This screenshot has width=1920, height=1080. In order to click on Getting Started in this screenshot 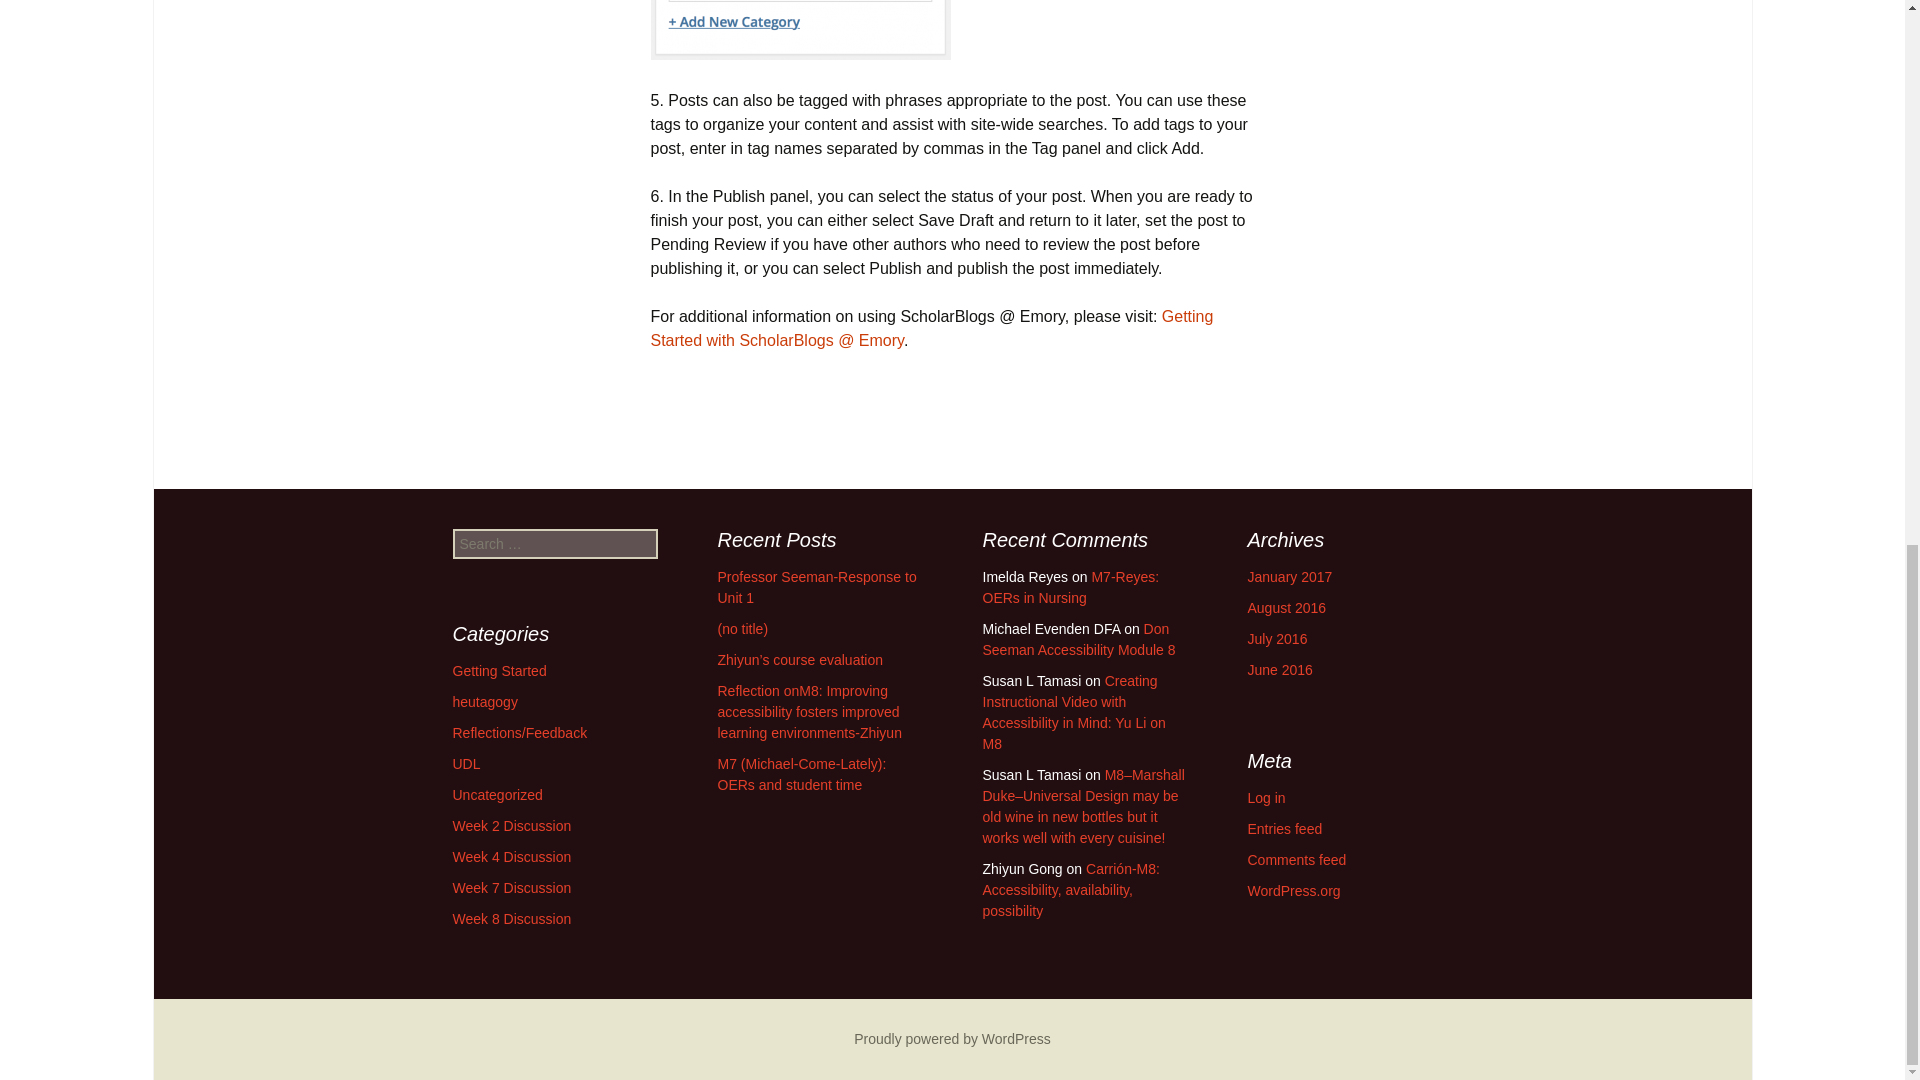, I will do `click(498, 671)`.